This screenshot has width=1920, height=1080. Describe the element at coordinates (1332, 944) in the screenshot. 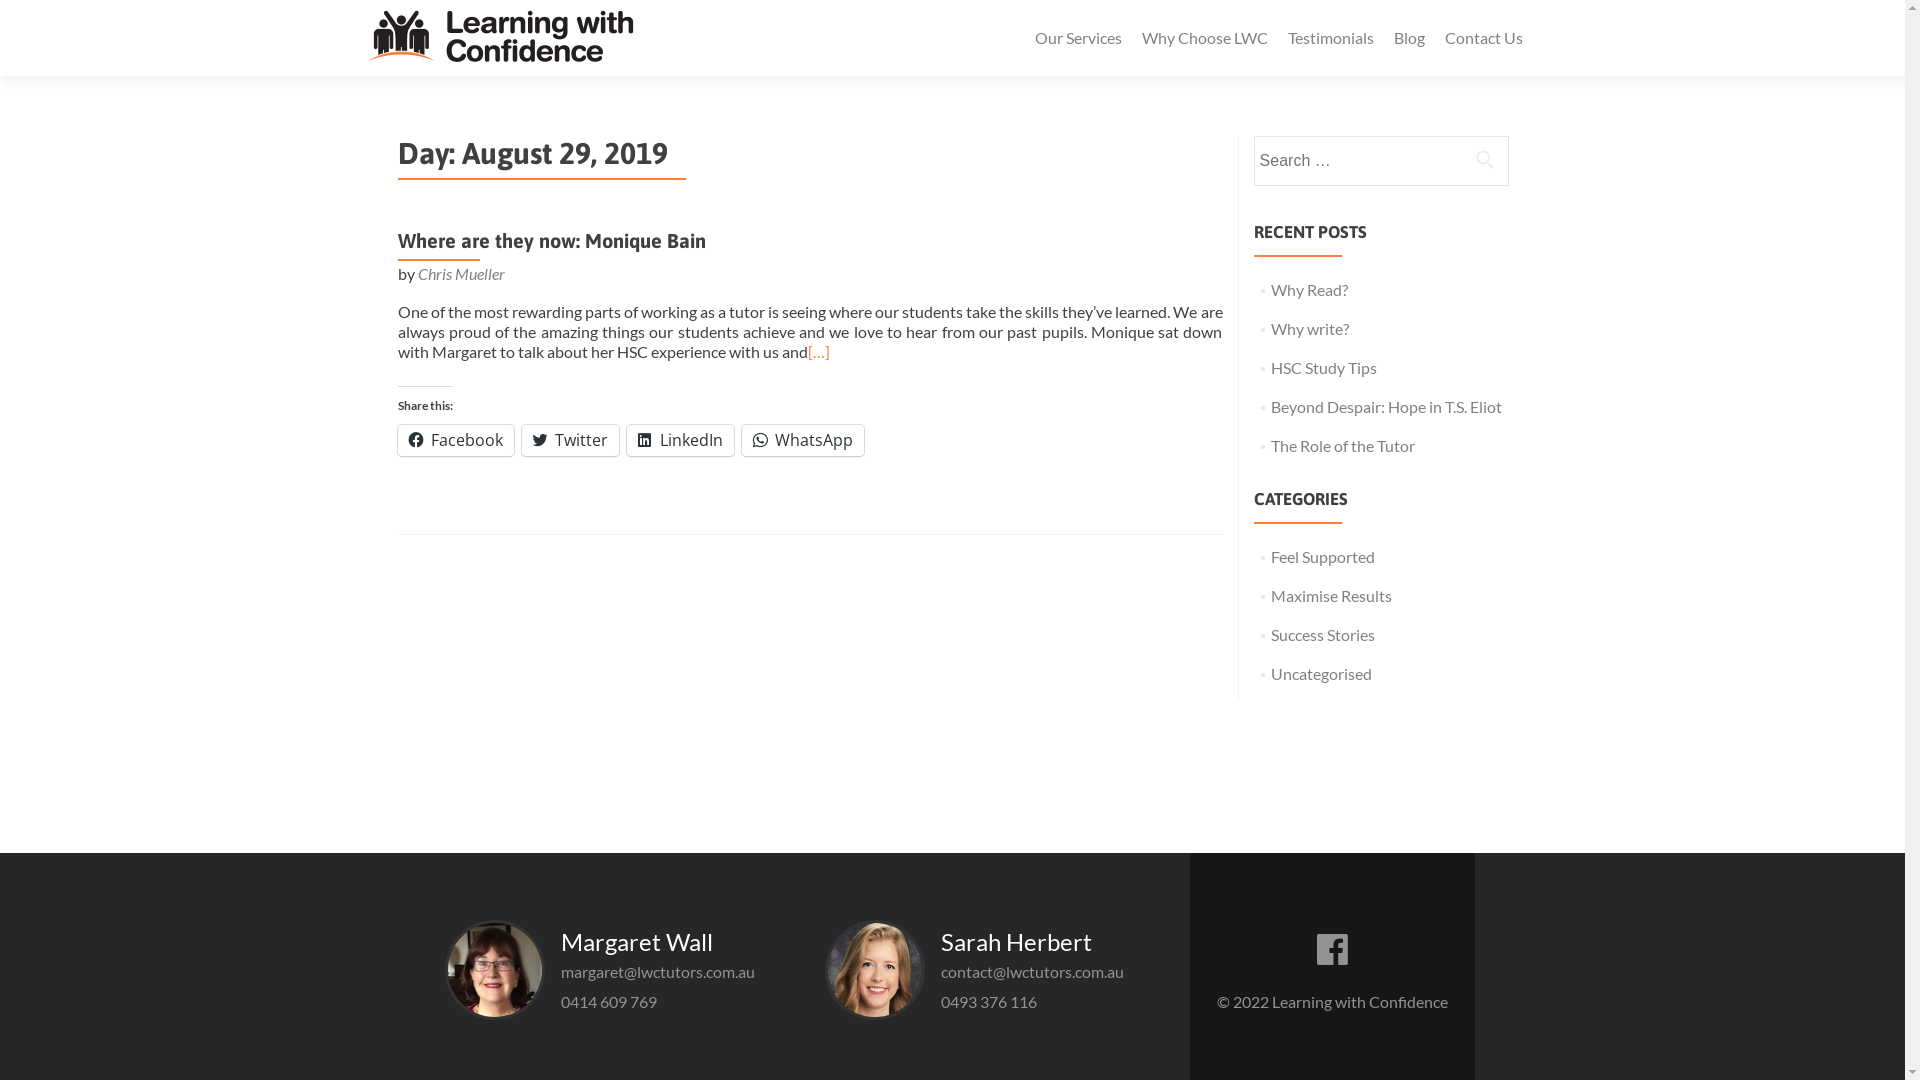

I see `Facebook` at that location.